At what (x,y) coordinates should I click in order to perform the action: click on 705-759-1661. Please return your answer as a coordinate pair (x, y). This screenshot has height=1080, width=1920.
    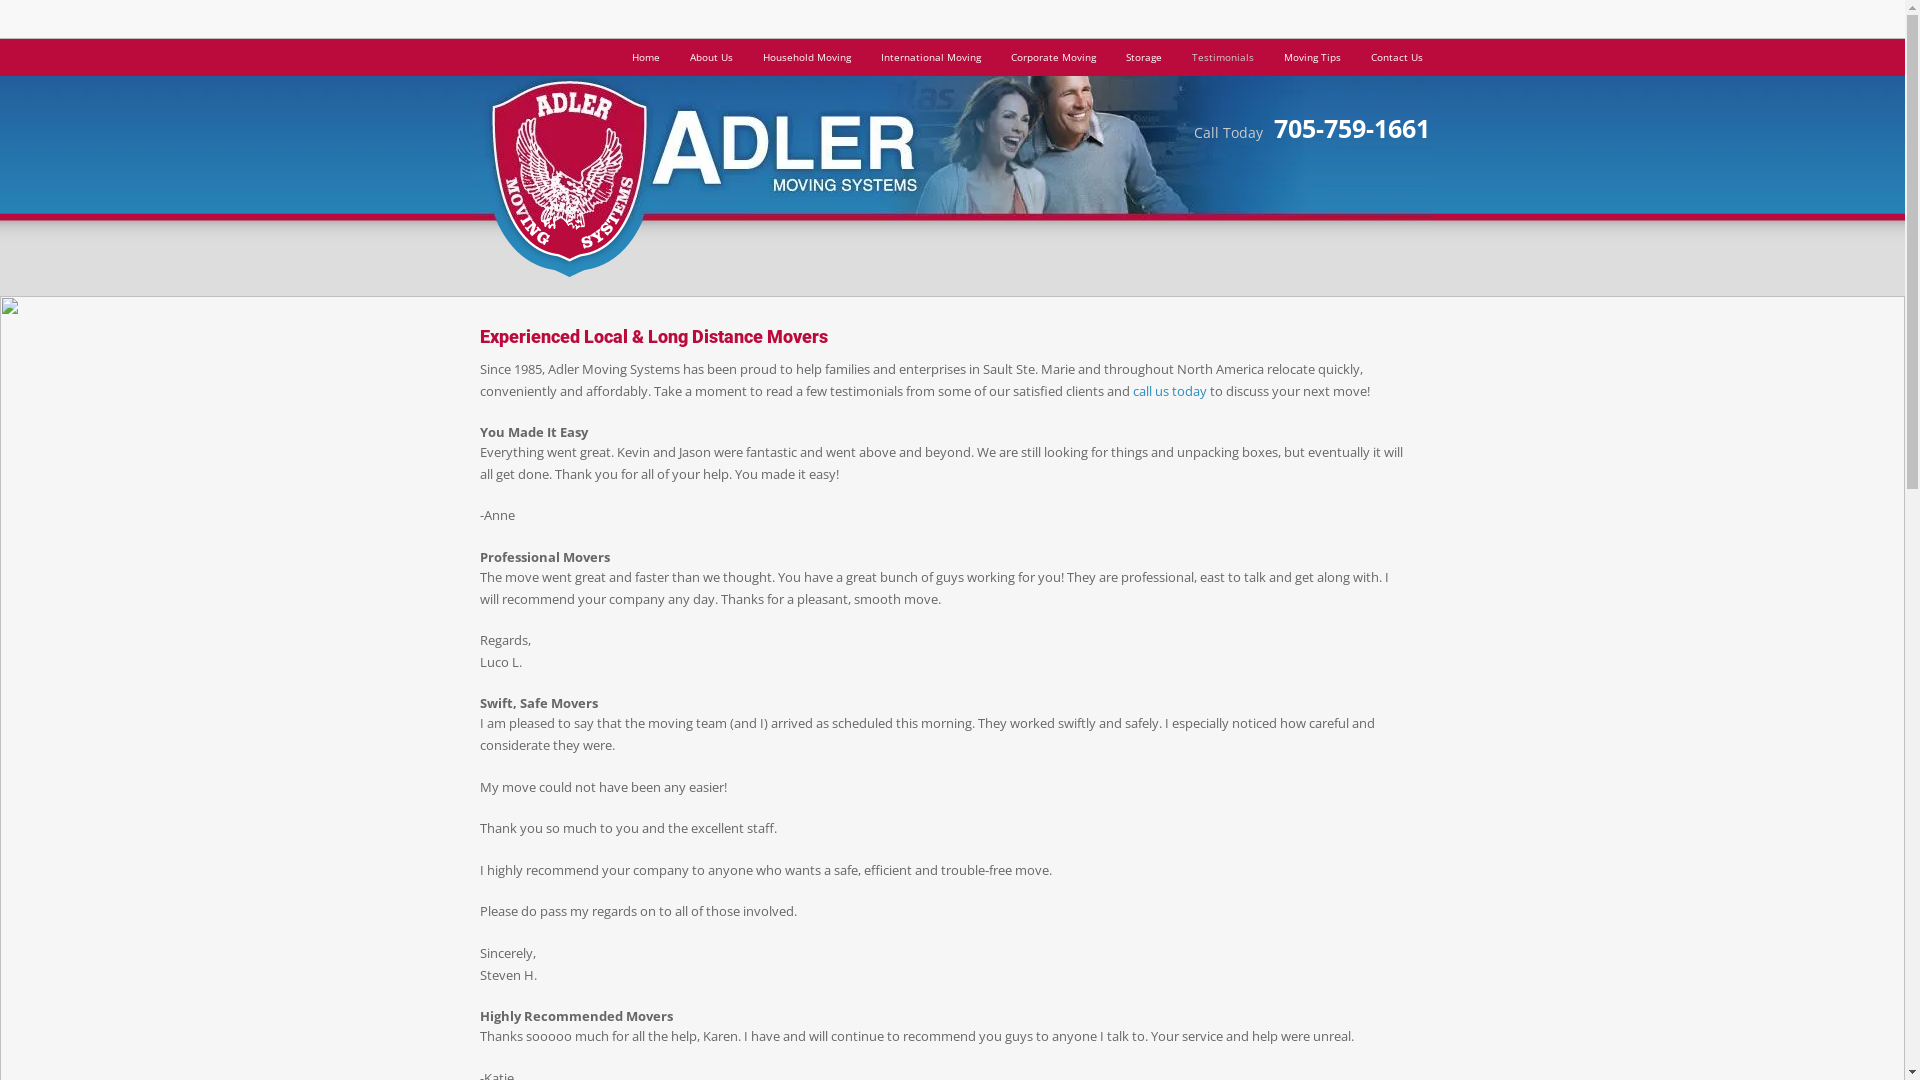
    Looking at the image, I should click on (1352, 134).